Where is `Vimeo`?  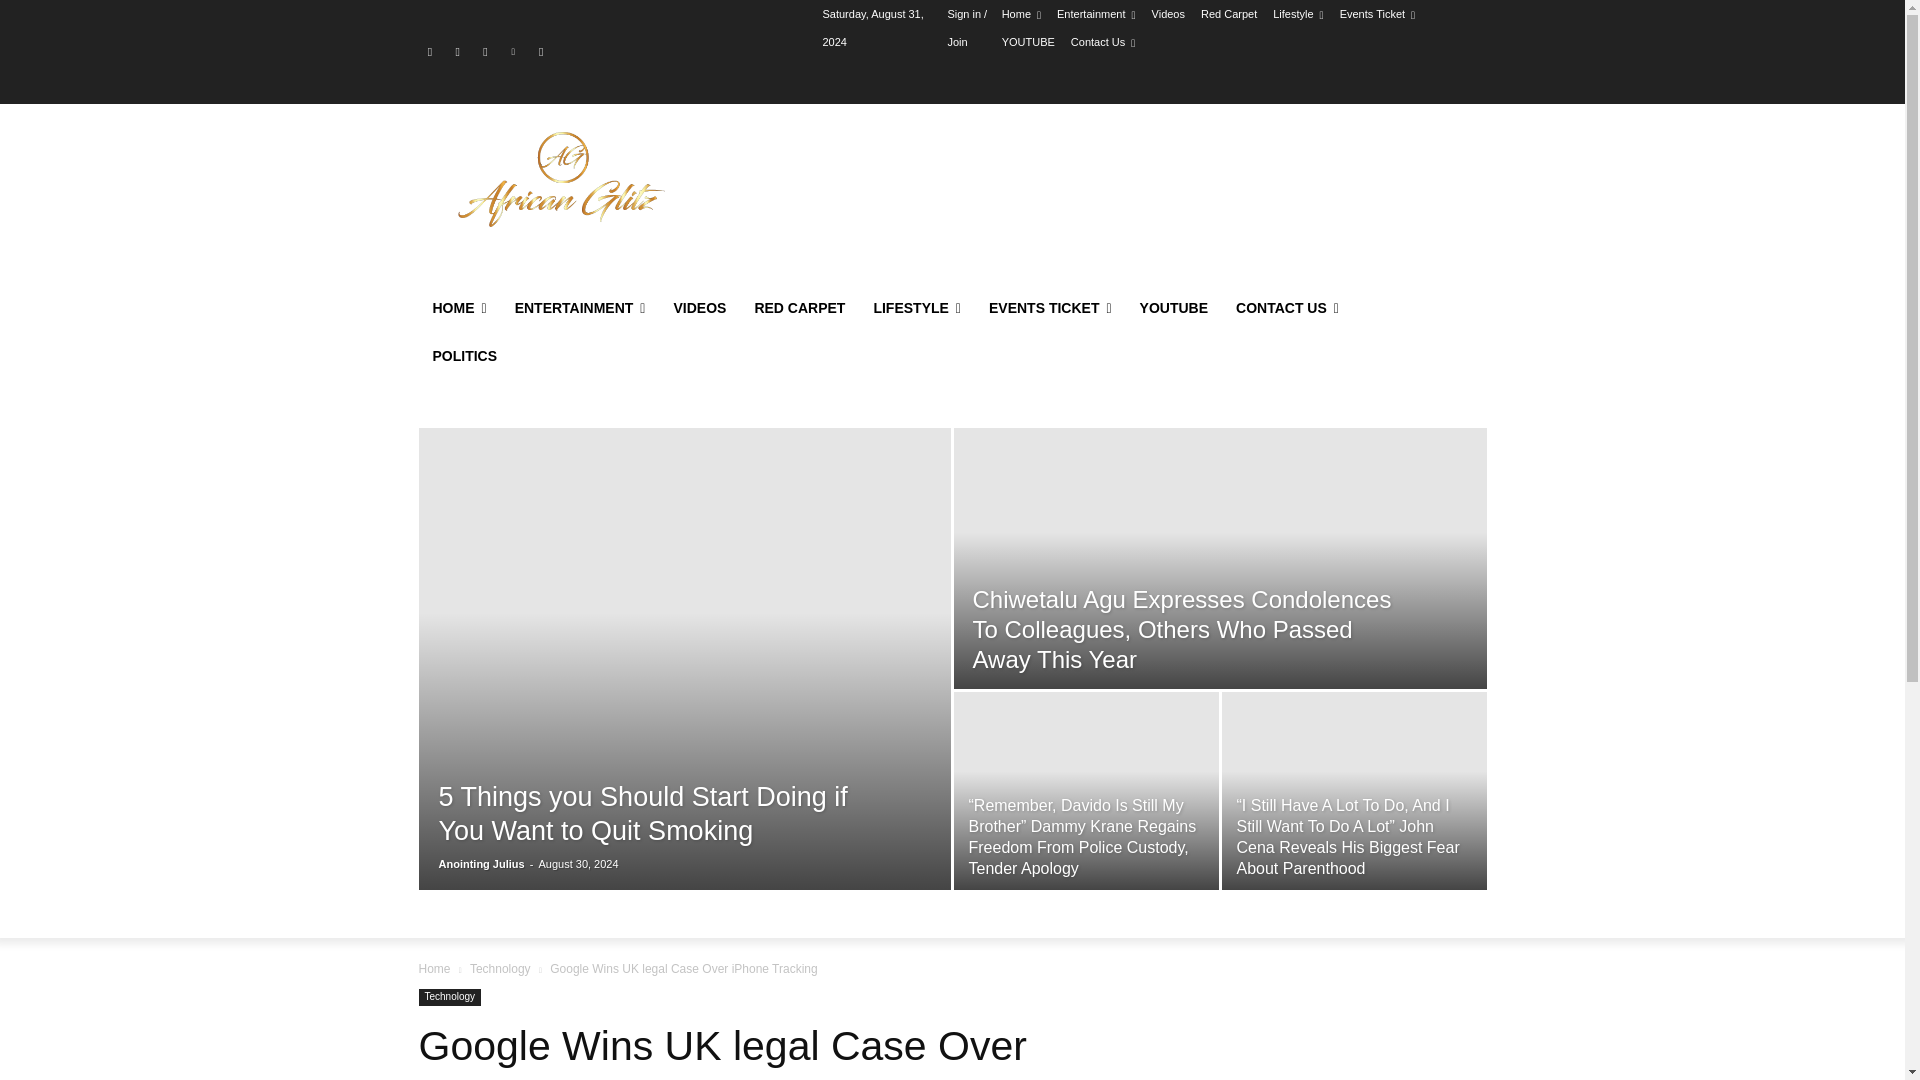
Vimeo is located at coordinates (512, 52).